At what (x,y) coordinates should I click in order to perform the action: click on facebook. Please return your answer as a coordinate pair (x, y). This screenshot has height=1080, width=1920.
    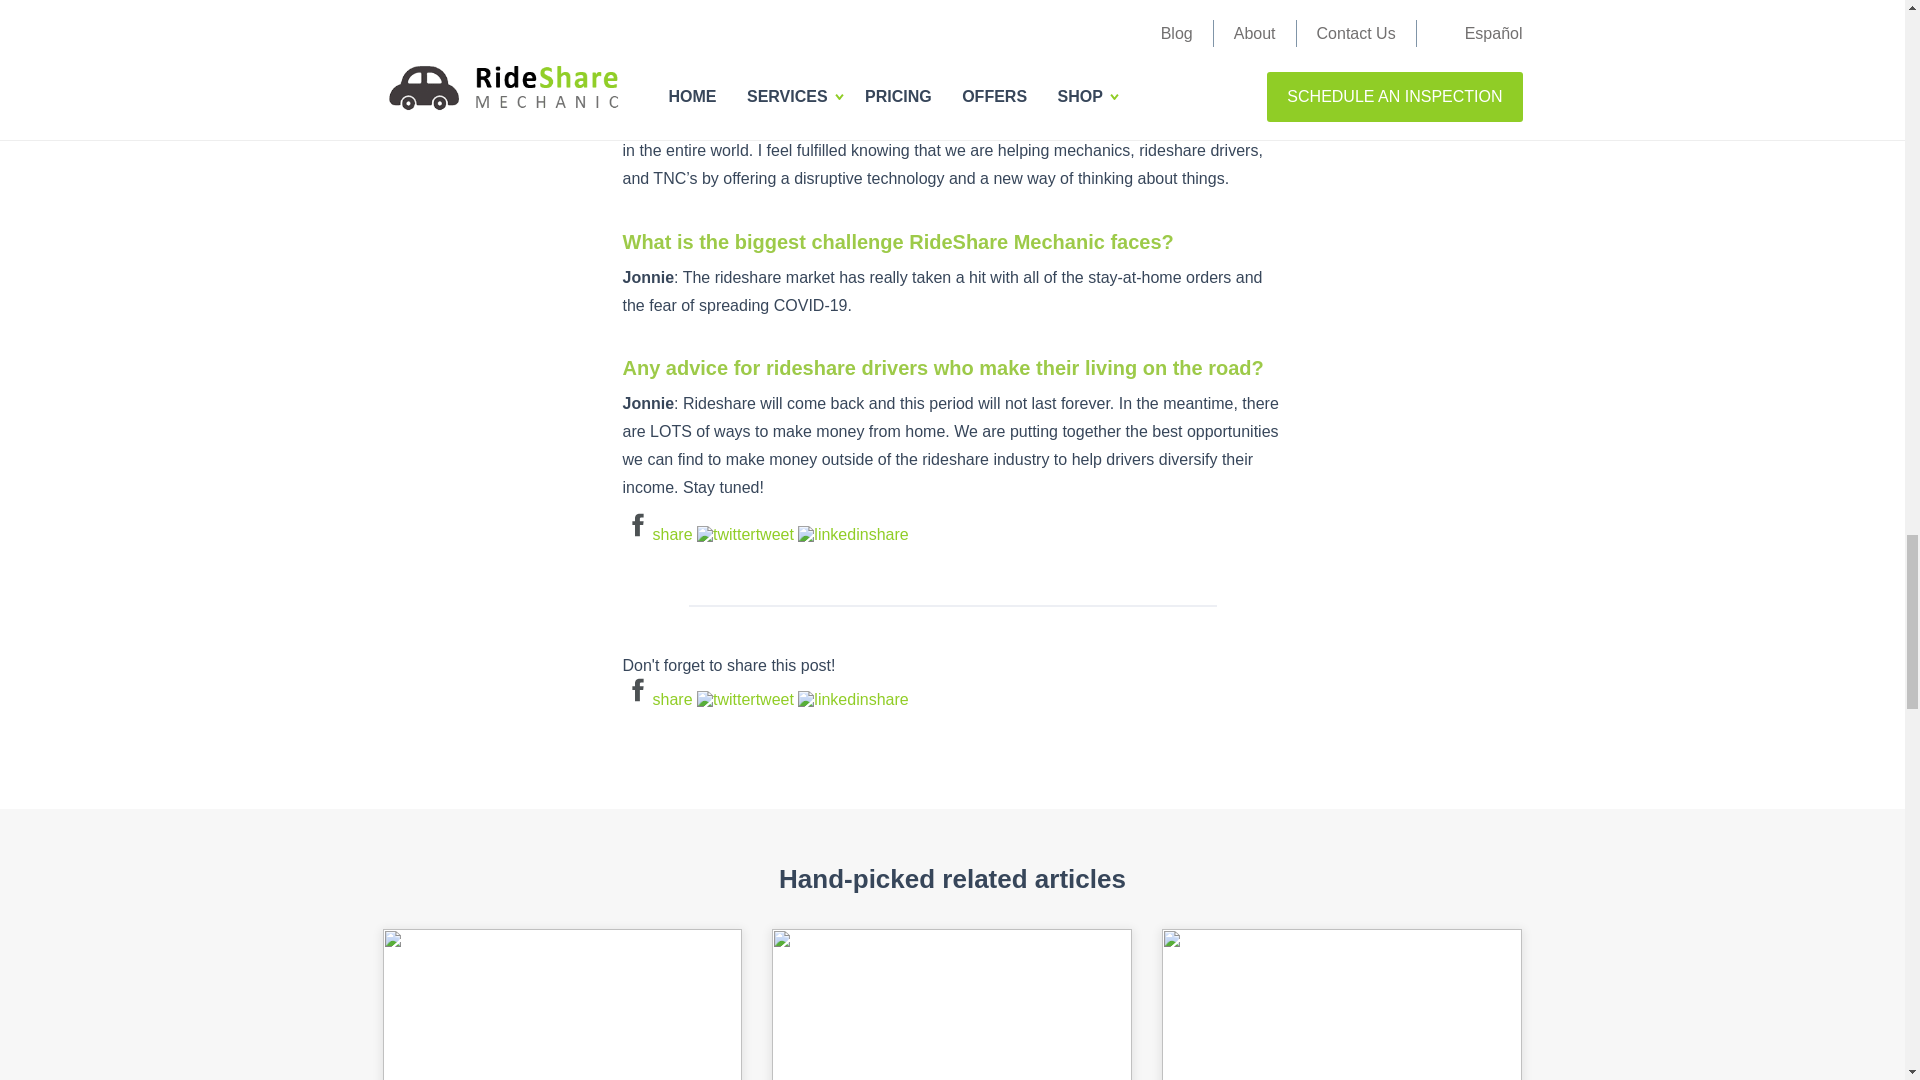
    Looking at the image, I should click on (656, 534).